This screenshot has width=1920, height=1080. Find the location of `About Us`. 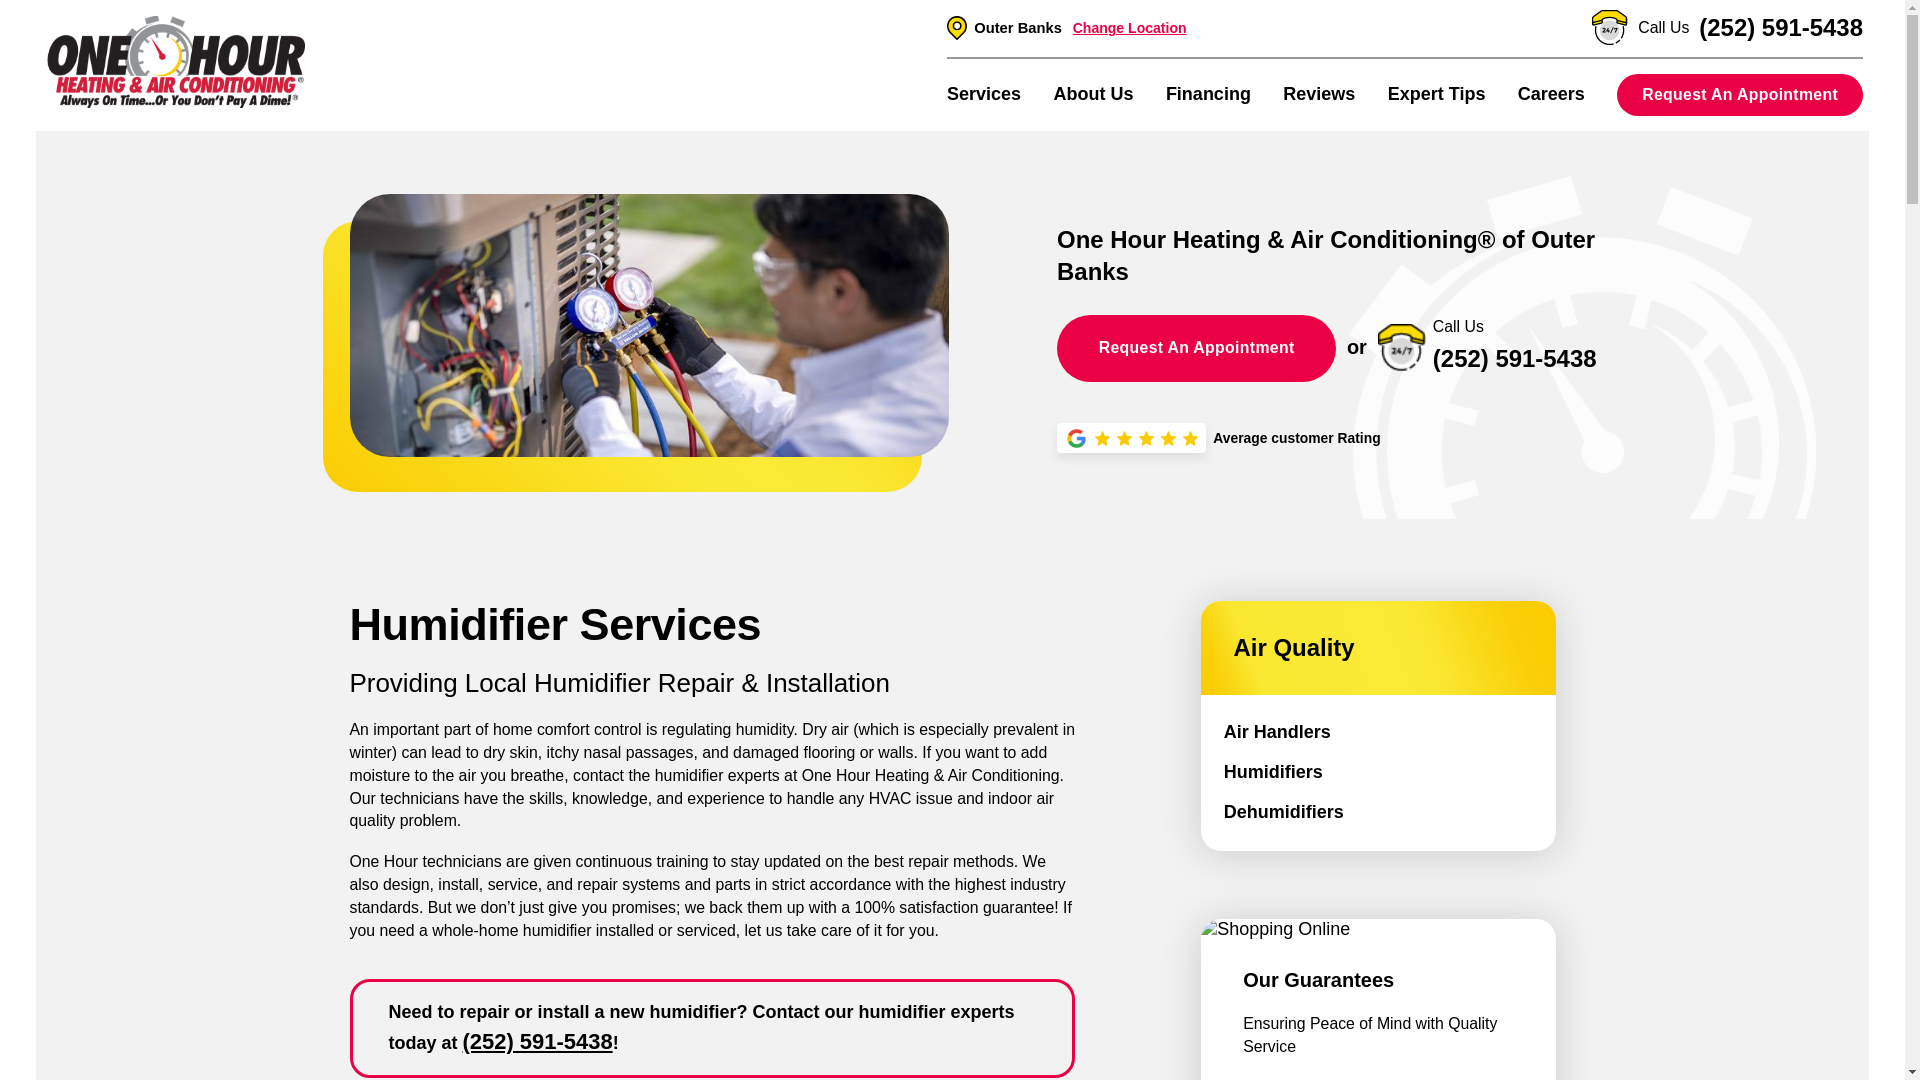

About Us is located at coordinates (1092, 94).